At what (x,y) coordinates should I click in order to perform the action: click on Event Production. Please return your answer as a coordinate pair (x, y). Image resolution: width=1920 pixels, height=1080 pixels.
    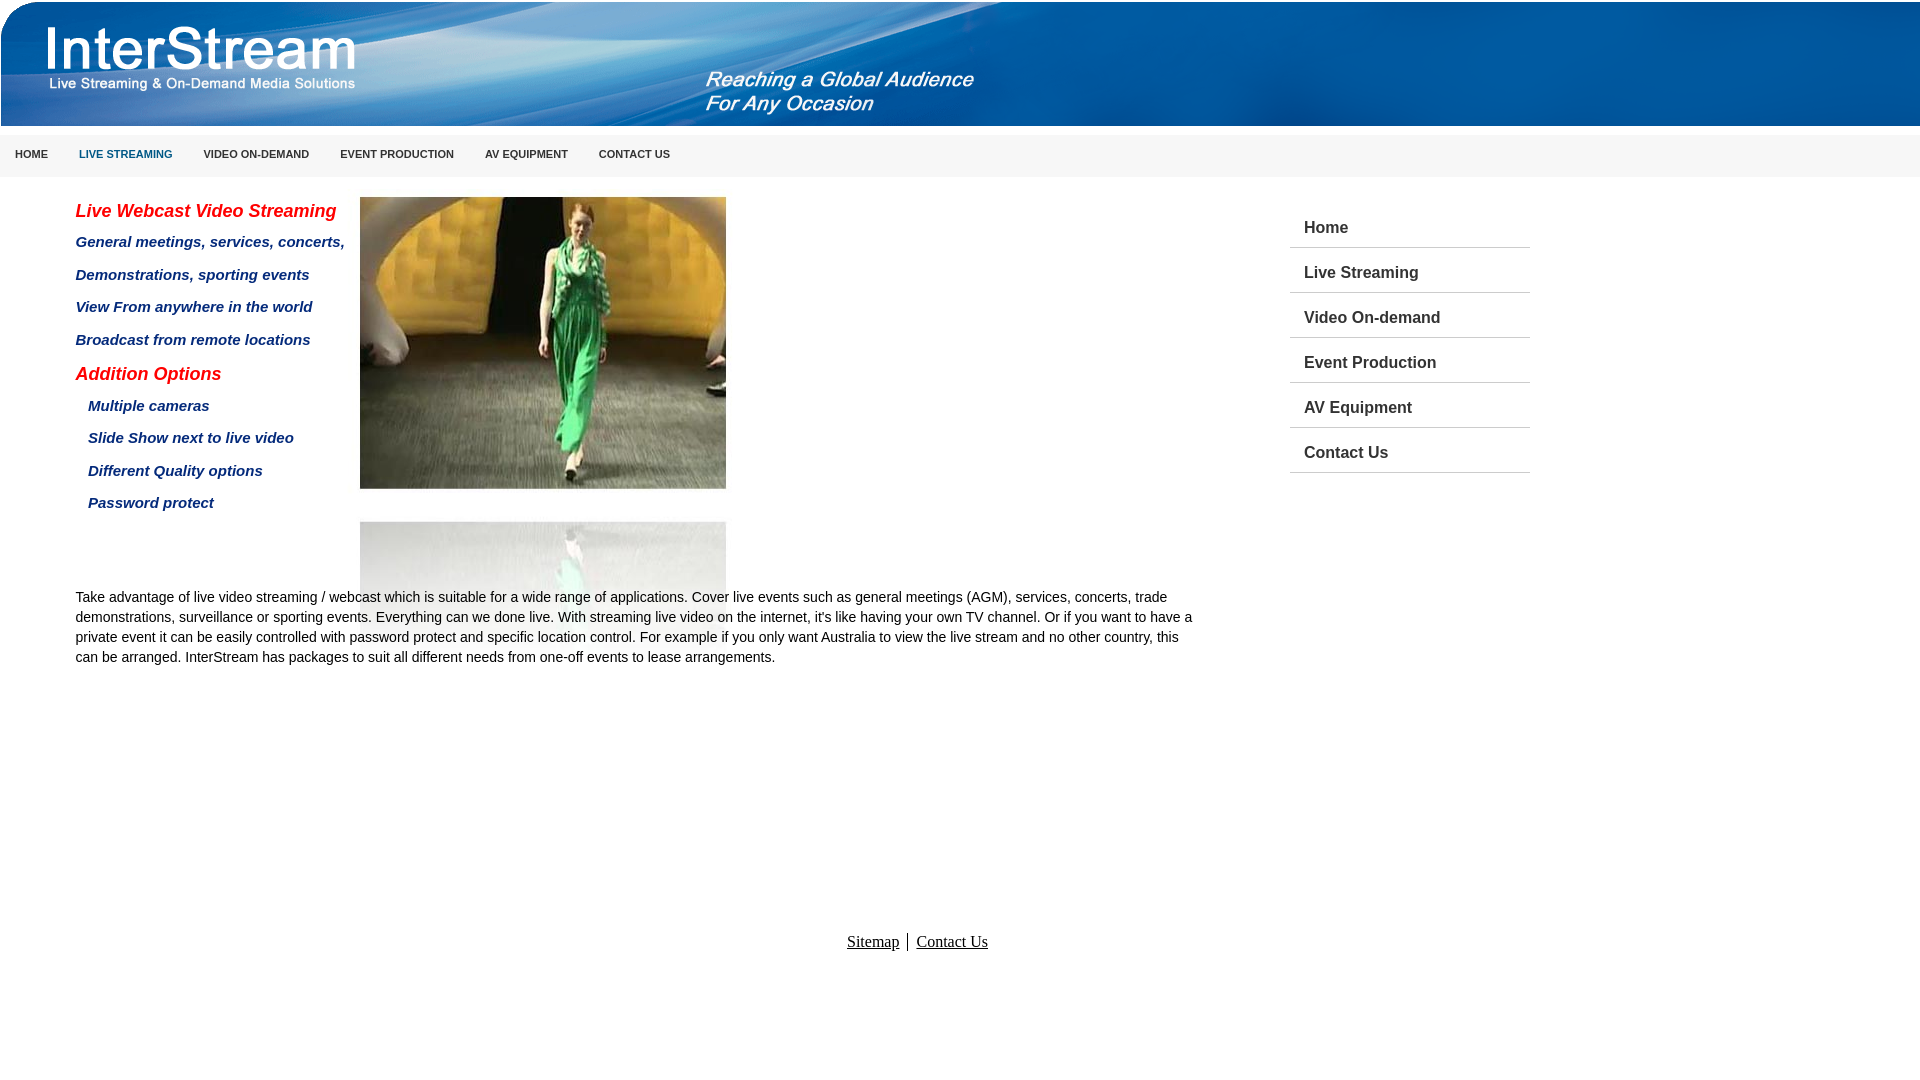
    Looking at the image, I should click on (1417, 360).